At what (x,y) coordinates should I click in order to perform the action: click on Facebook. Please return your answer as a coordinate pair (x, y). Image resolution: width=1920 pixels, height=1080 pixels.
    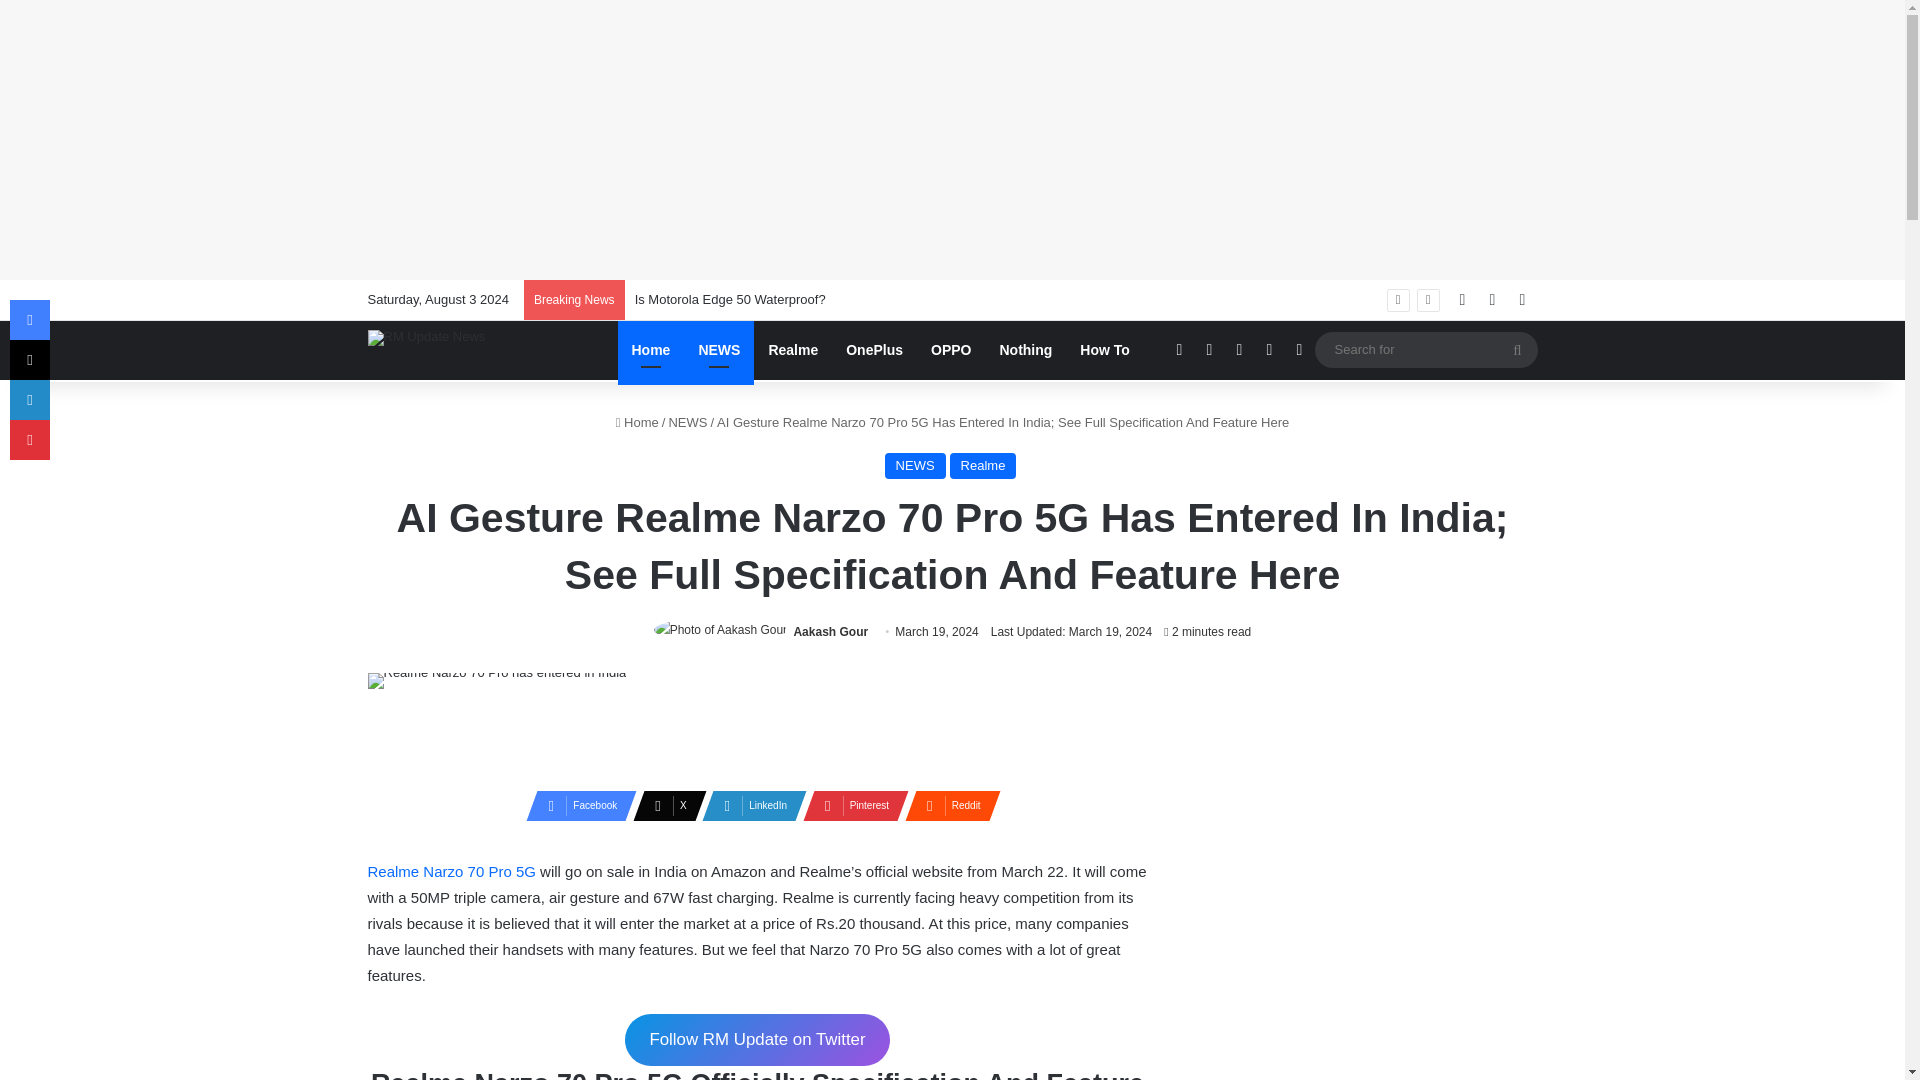
    Looking at the image, I should click on (576, 805).